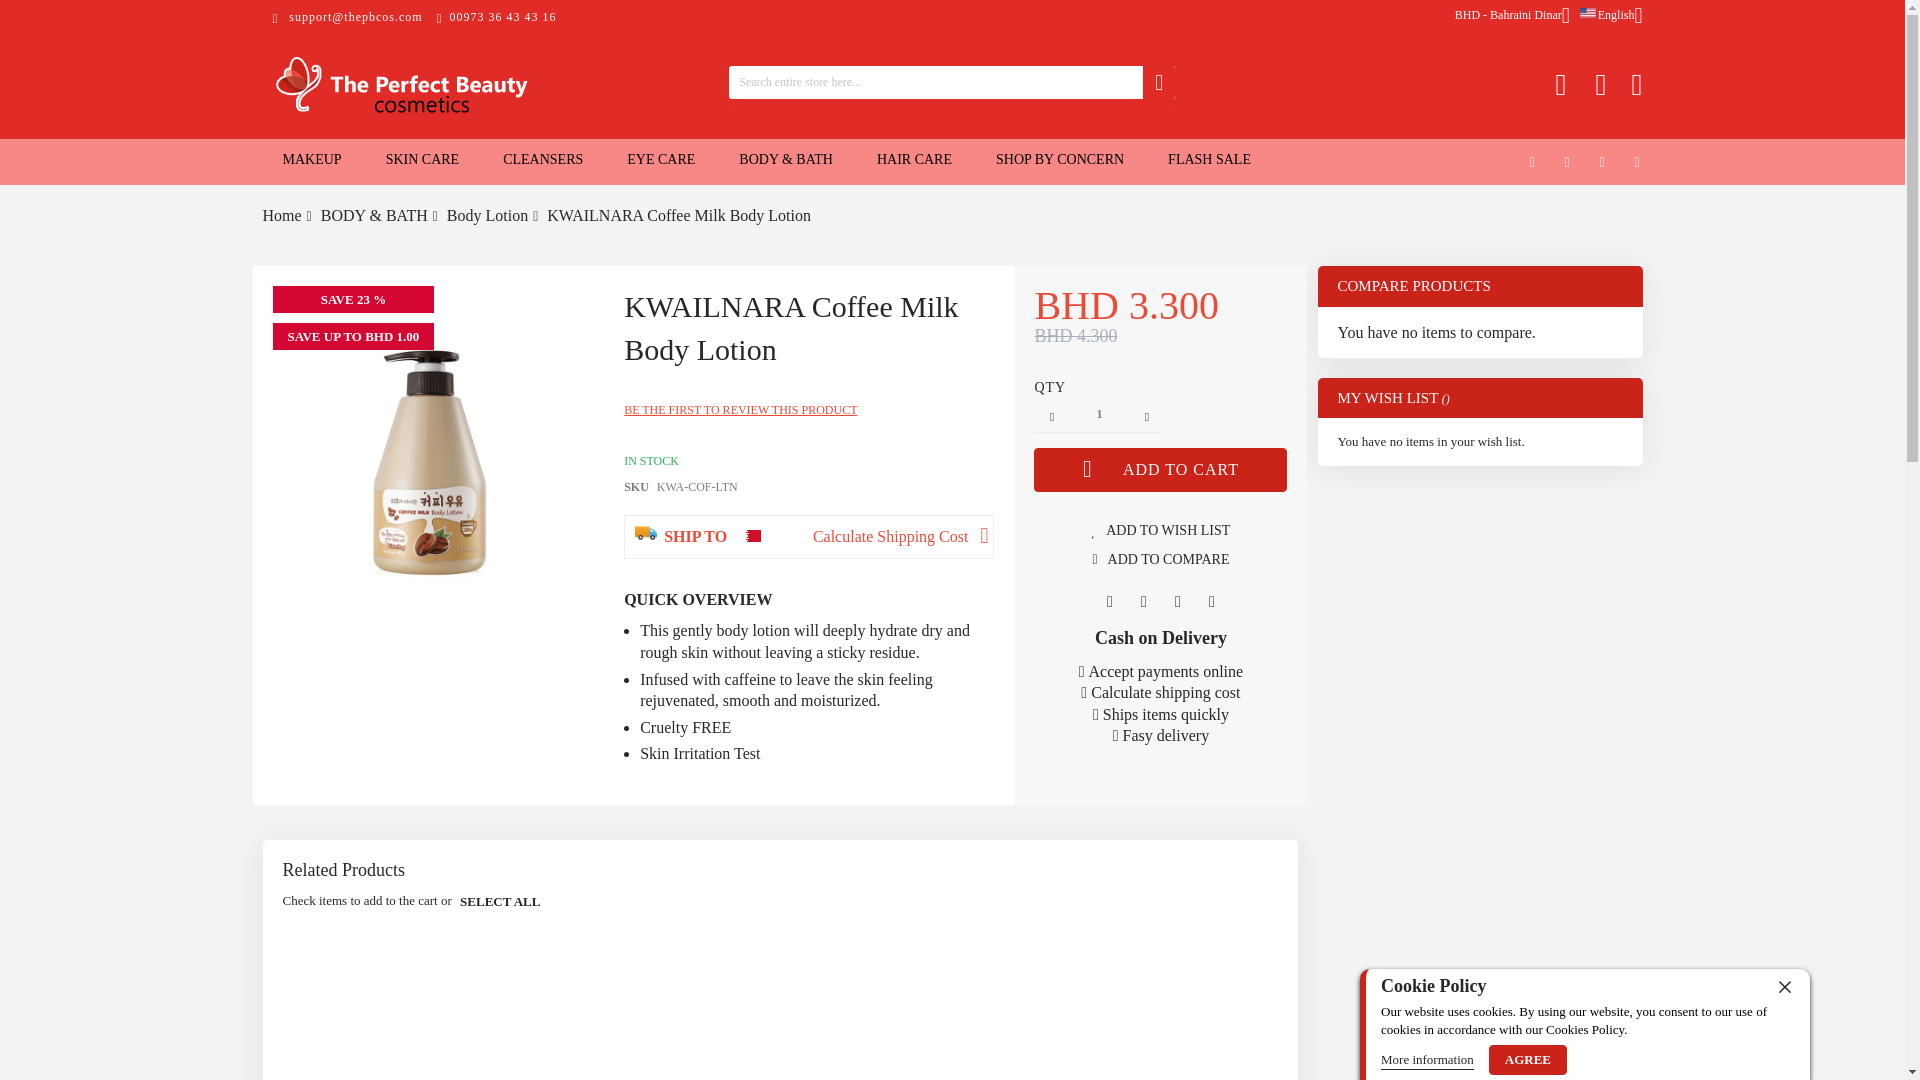 The width and height of the screenshot is (1920, 1080). I want to click on Search, so click(1158, 82).